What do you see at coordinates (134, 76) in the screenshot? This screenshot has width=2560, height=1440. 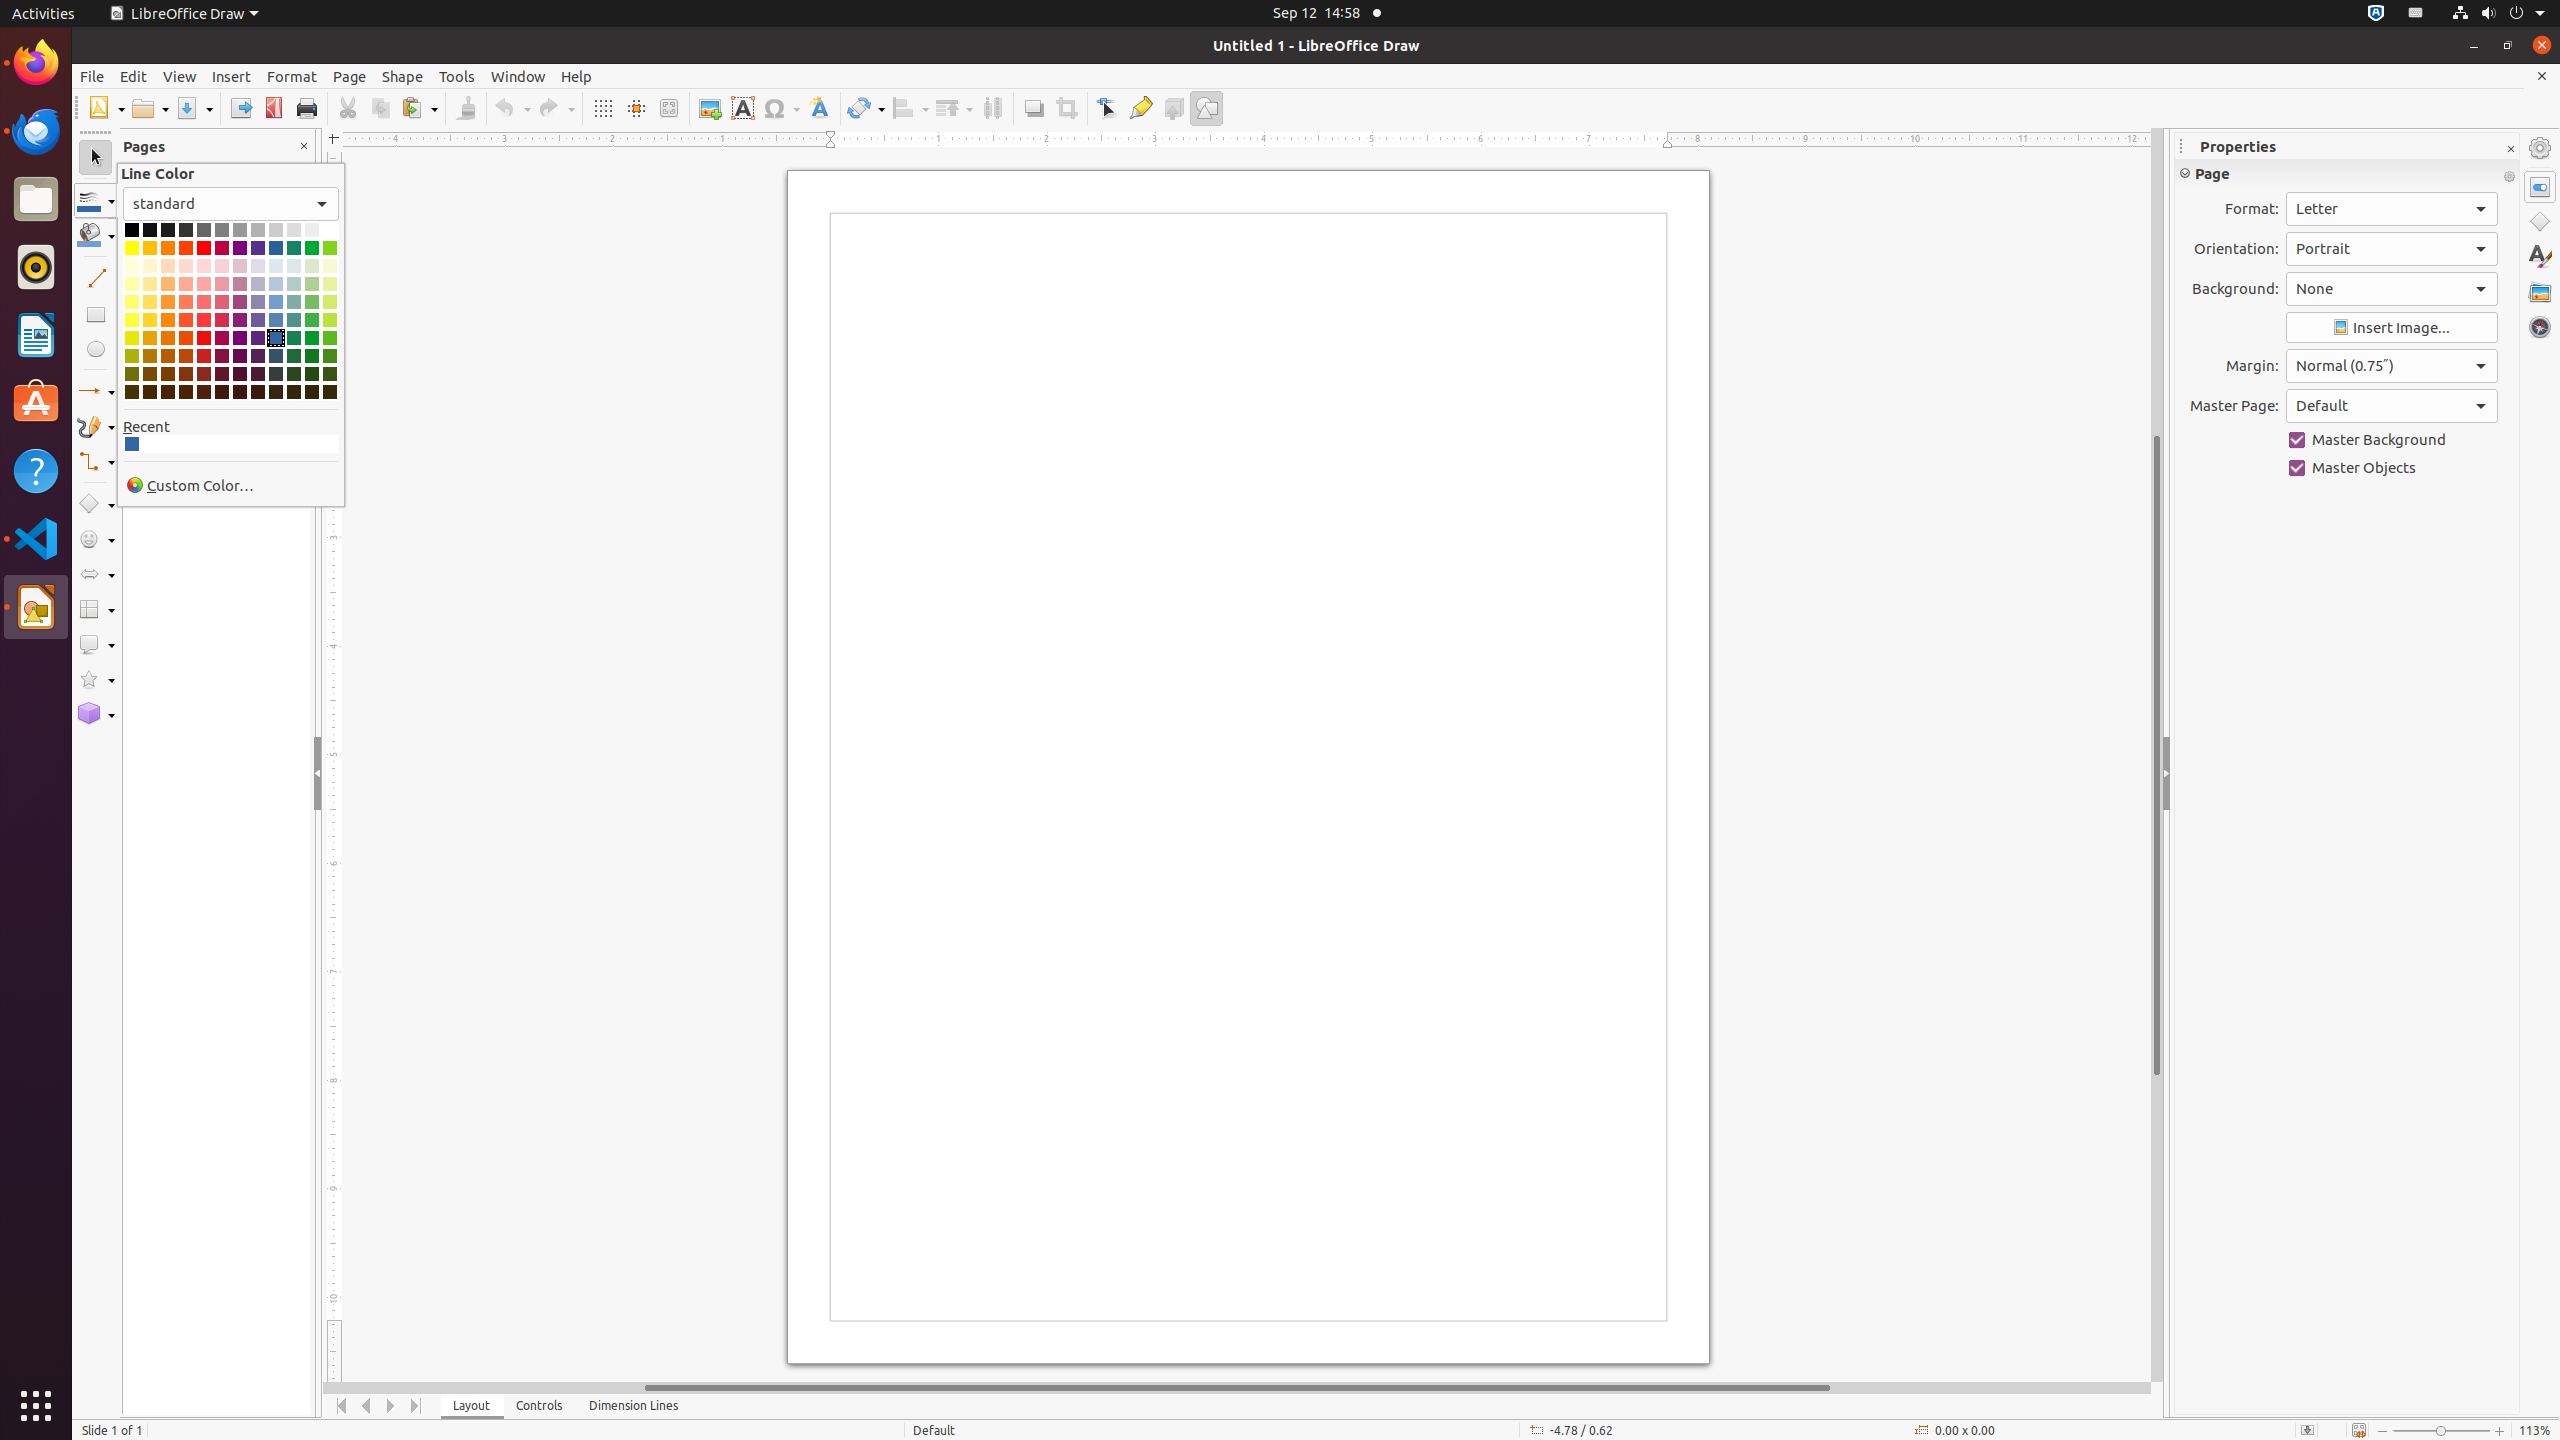 I see `Edit` at bounding box center [134, 76].